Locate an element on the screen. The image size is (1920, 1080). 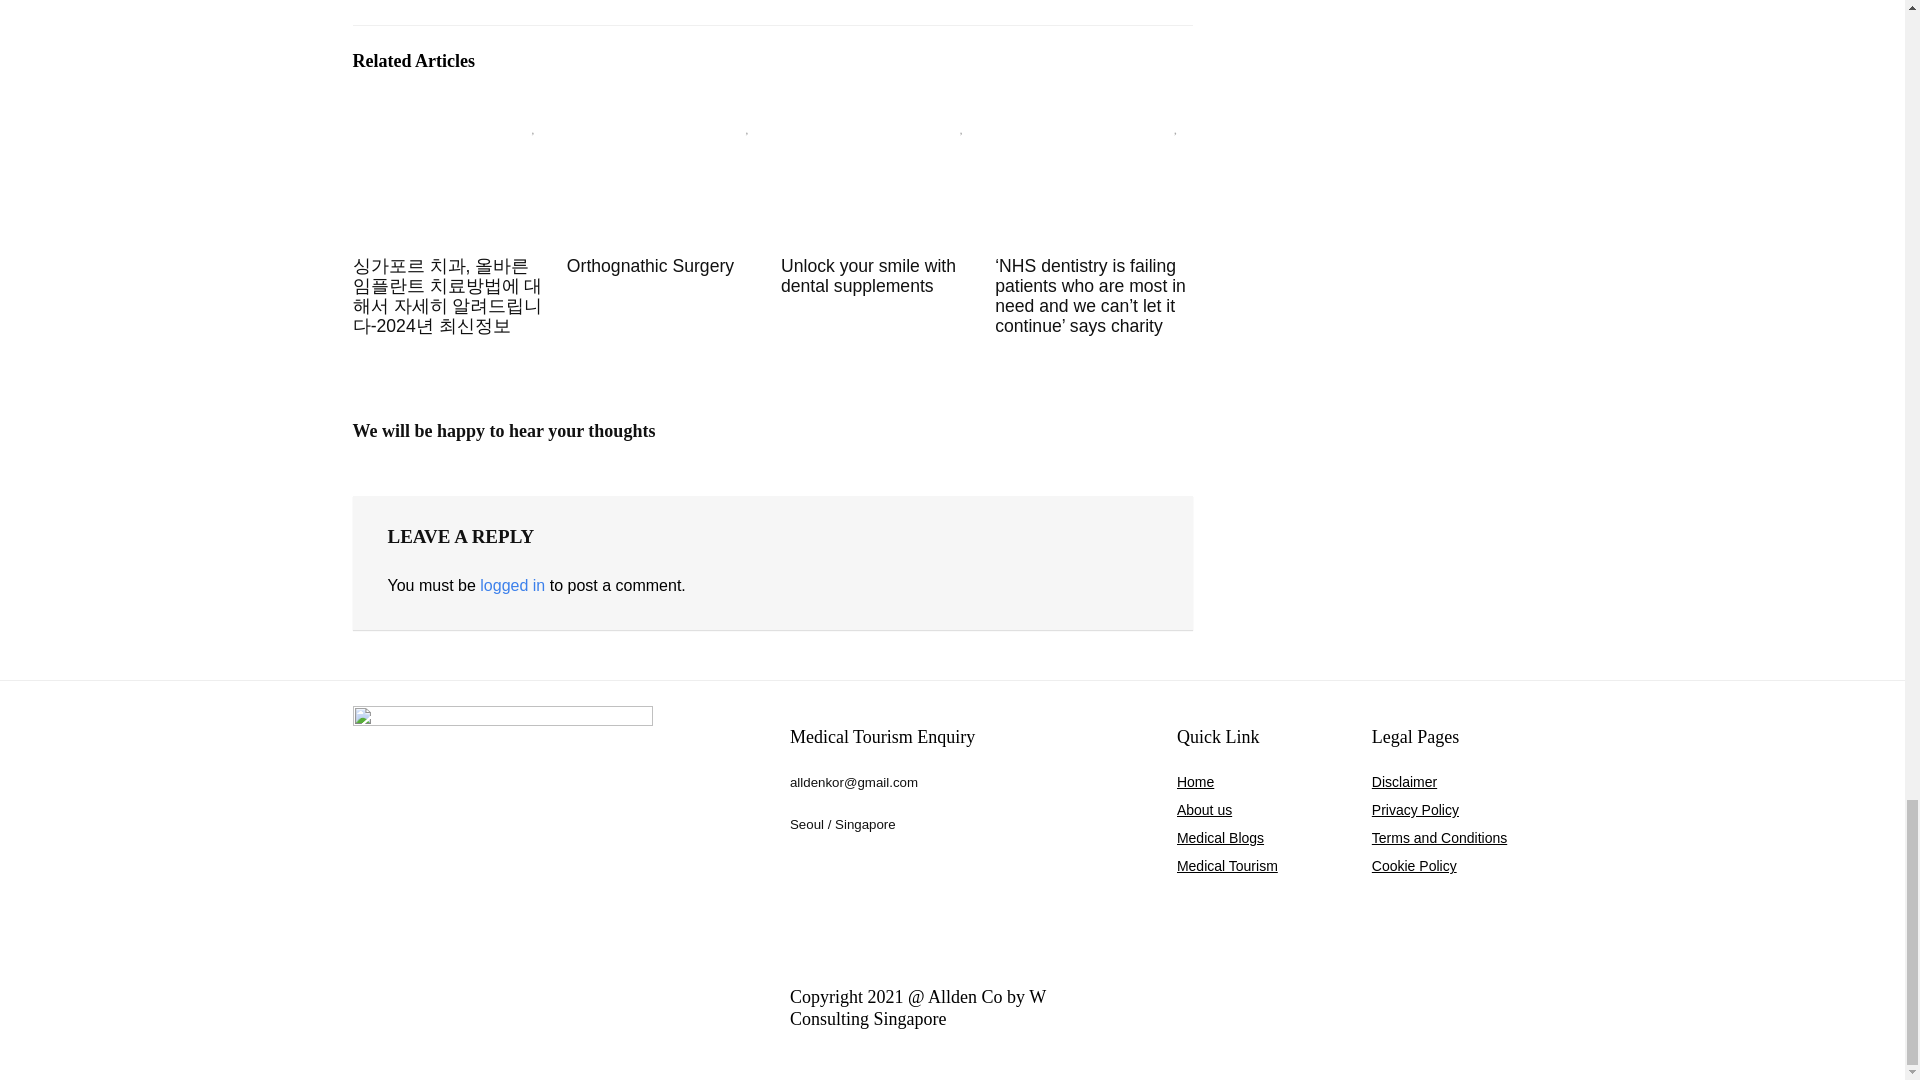
Orthognathic Surgery is located at coordinates (650, 266).